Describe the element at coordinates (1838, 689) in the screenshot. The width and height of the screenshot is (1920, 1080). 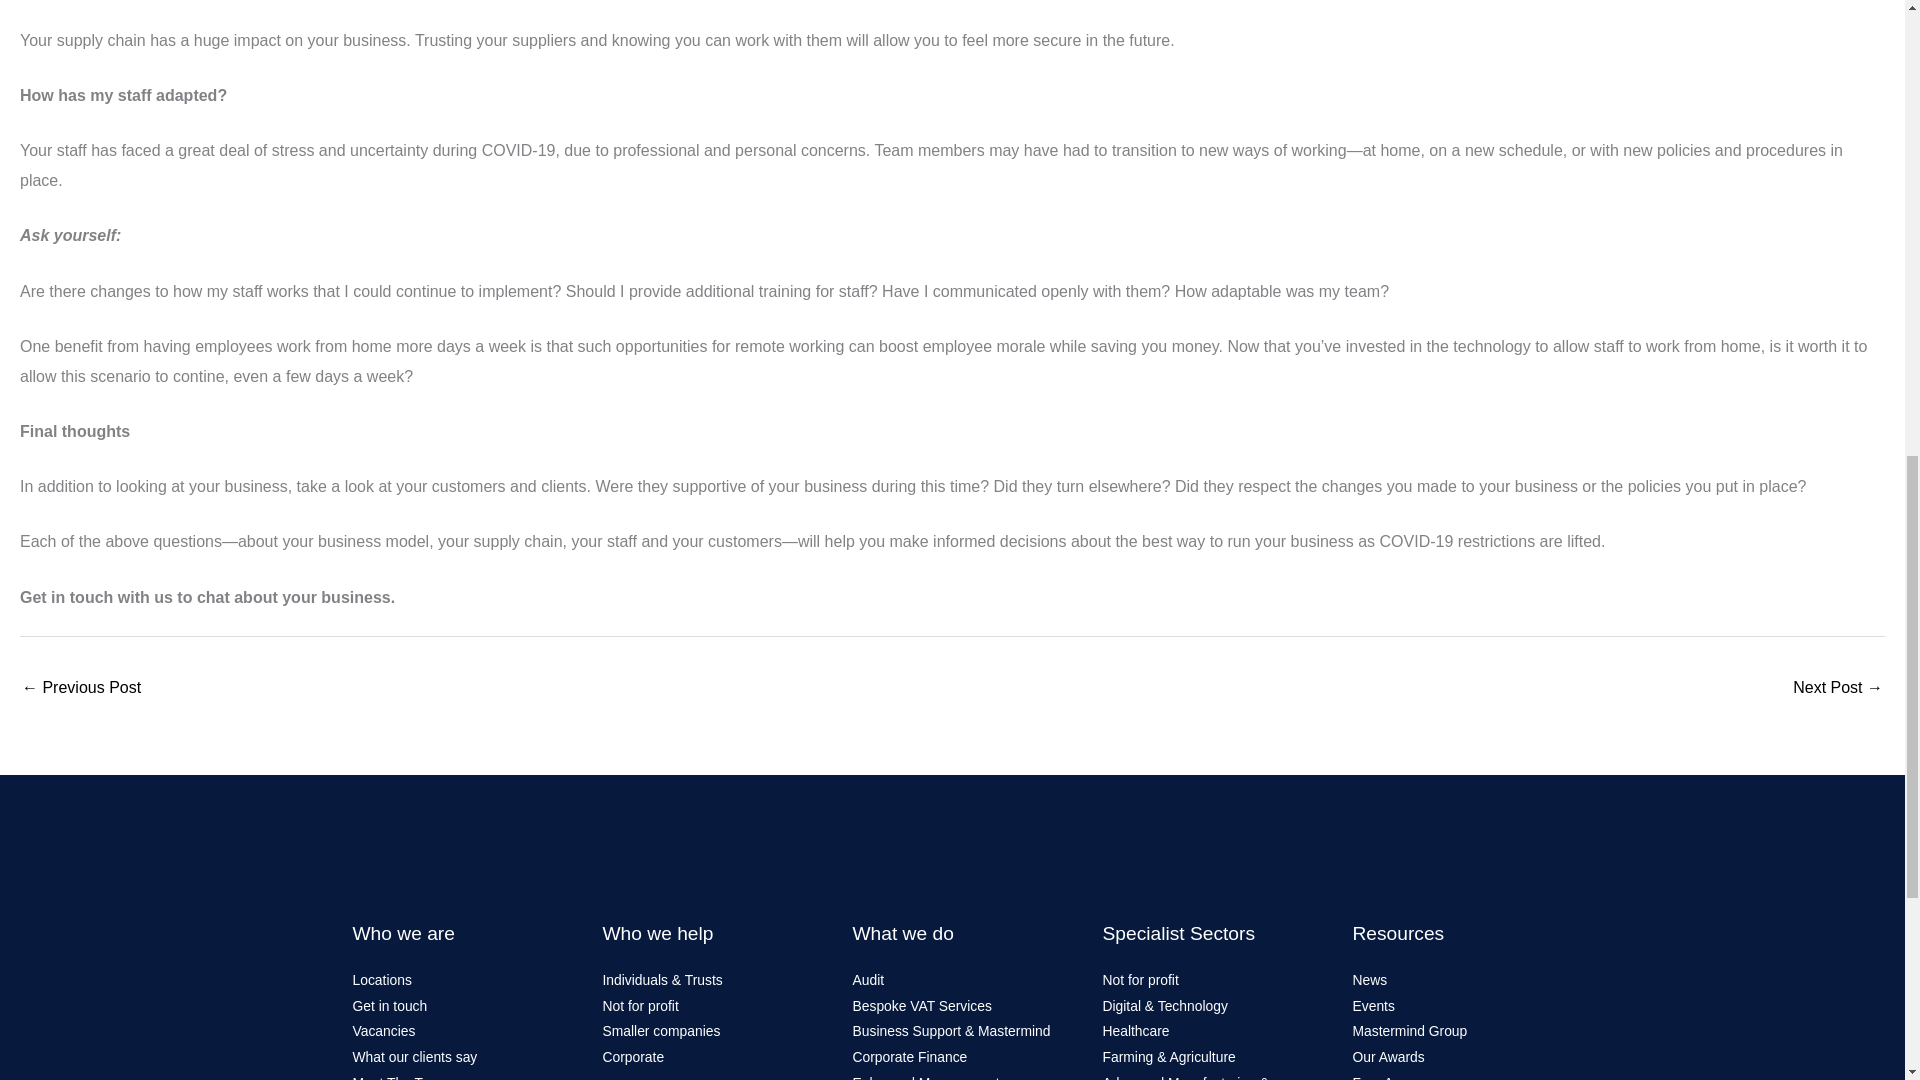
I see `How your business can thrive even in a recession` at that location.